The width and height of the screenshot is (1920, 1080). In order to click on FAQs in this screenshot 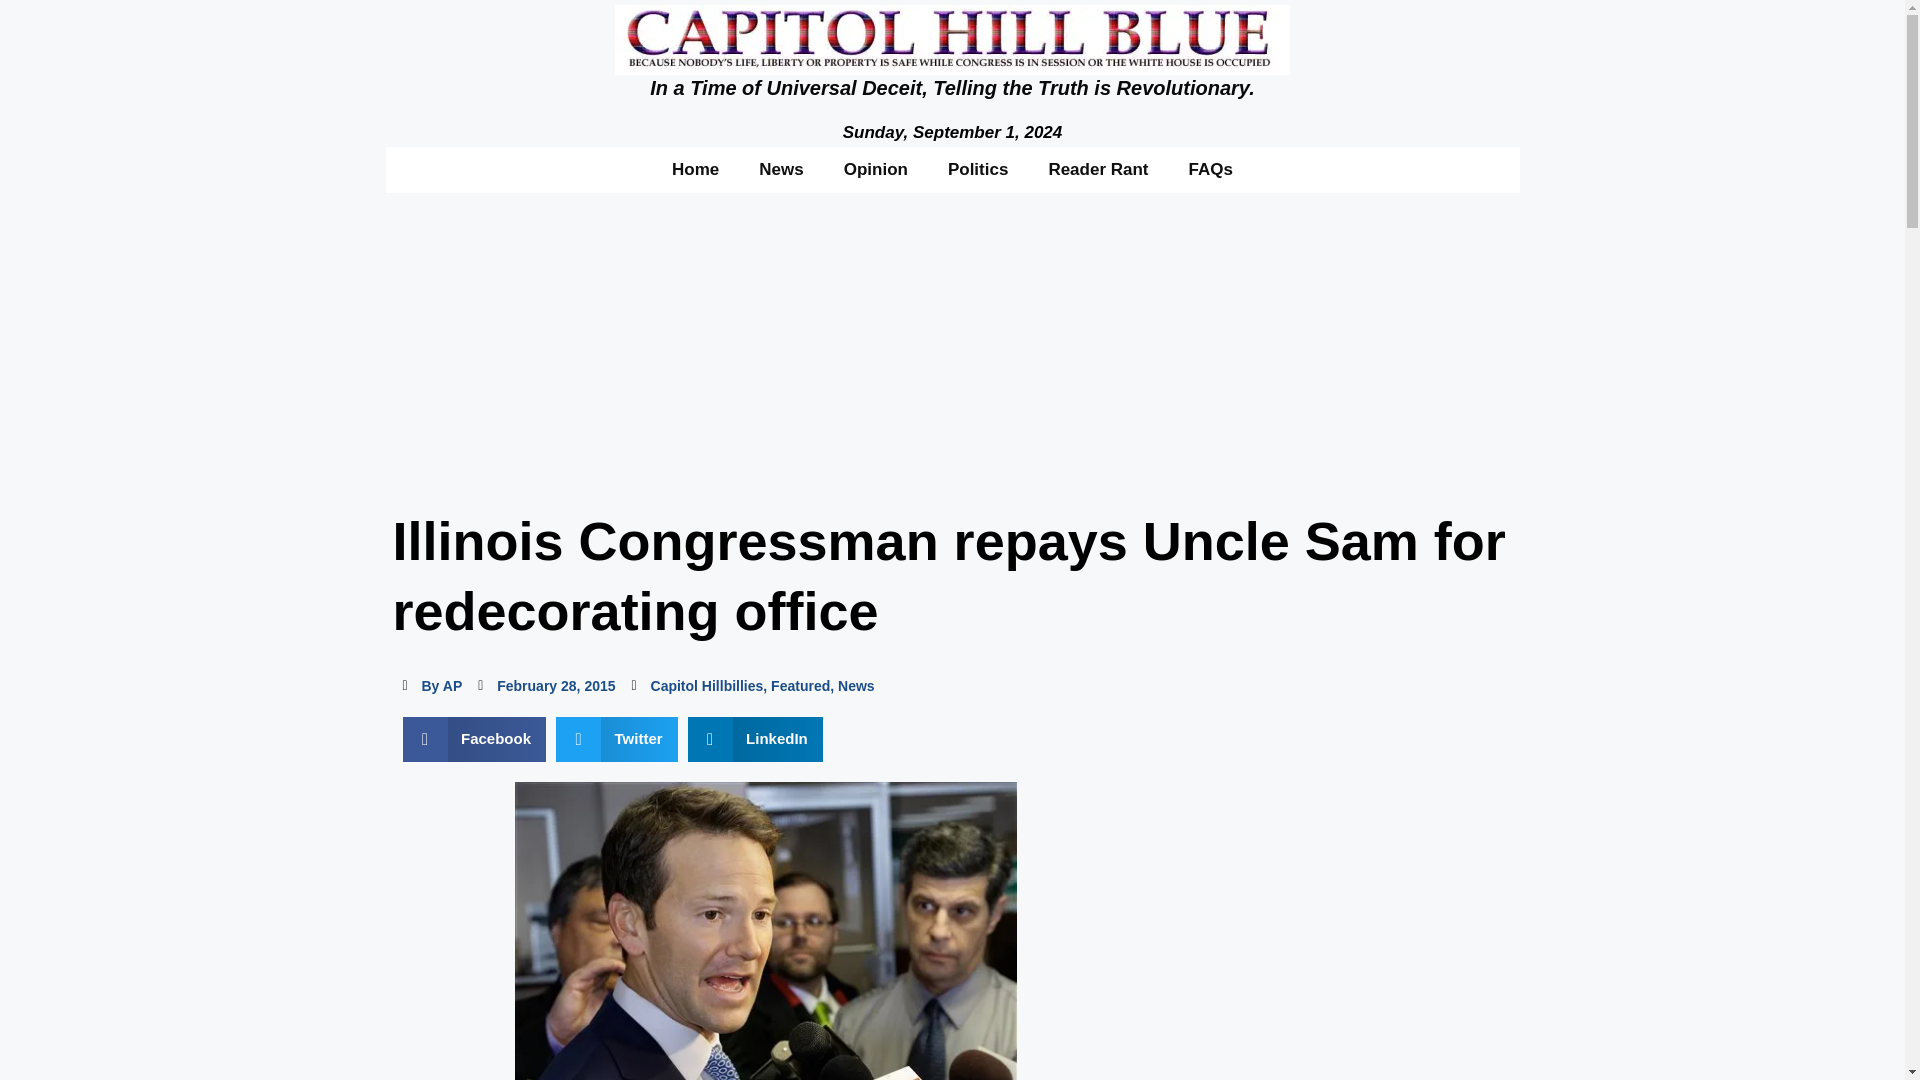, I will do `click(1211, 168)`.